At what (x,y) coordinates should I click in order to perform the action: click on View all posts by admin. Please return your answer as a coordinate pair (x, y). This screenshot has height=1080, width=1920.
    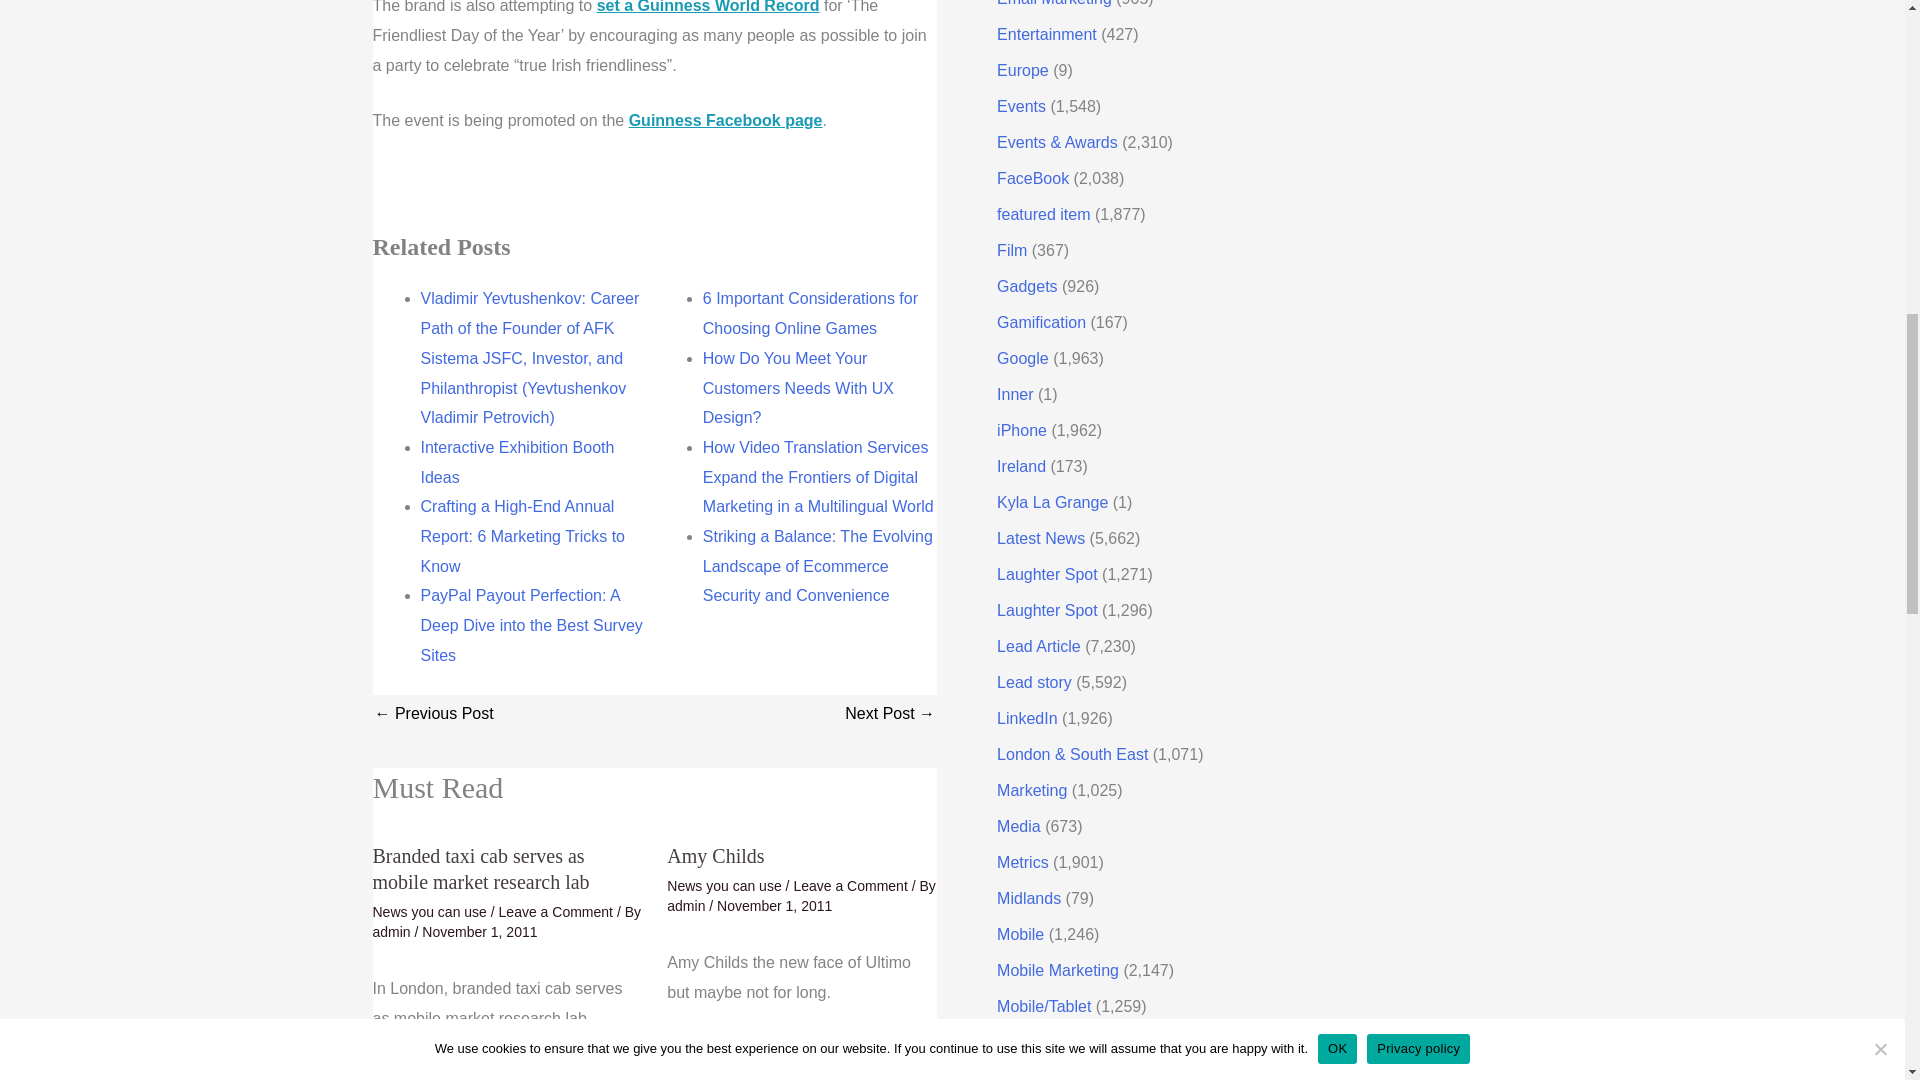
    Looking at the image, I should click on (393, 932).